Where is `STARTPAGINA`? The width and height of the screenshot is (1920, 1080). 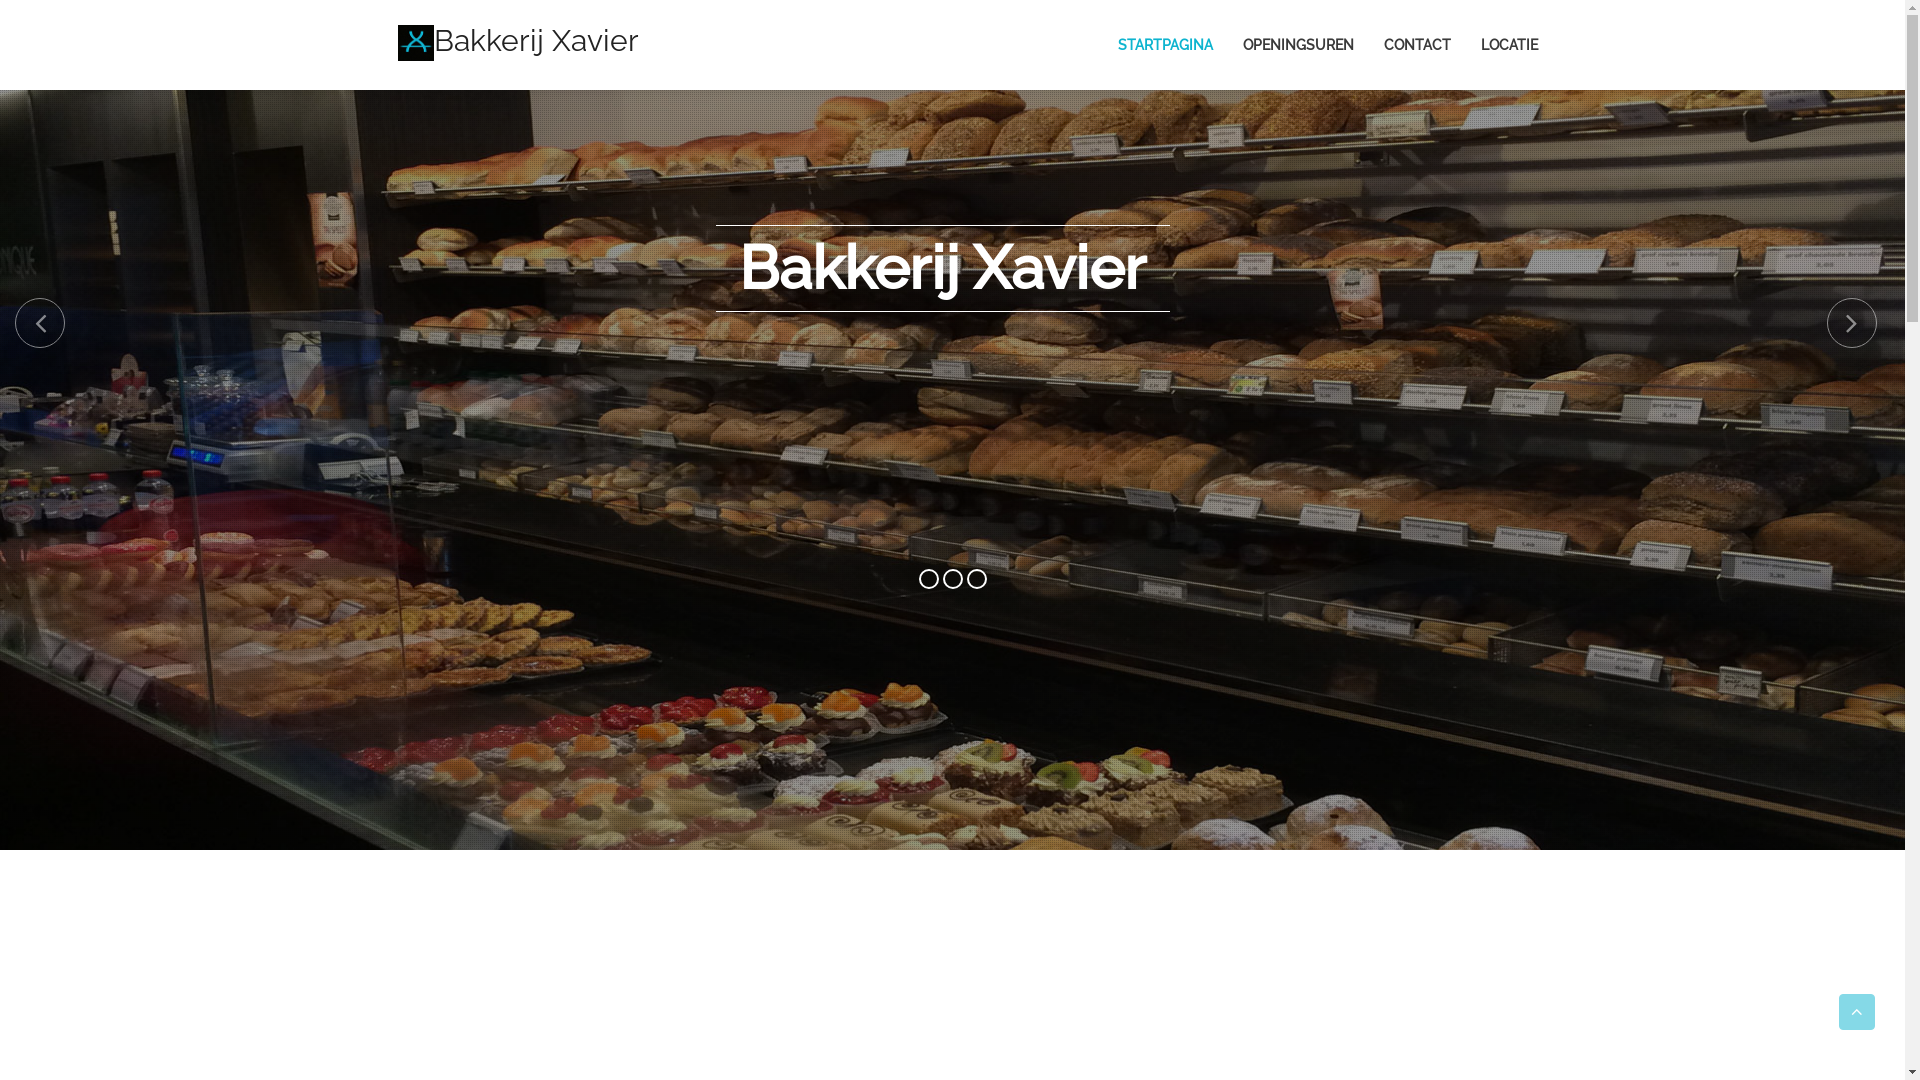 STARTPAGINA is located at coordinates (1150, 45).